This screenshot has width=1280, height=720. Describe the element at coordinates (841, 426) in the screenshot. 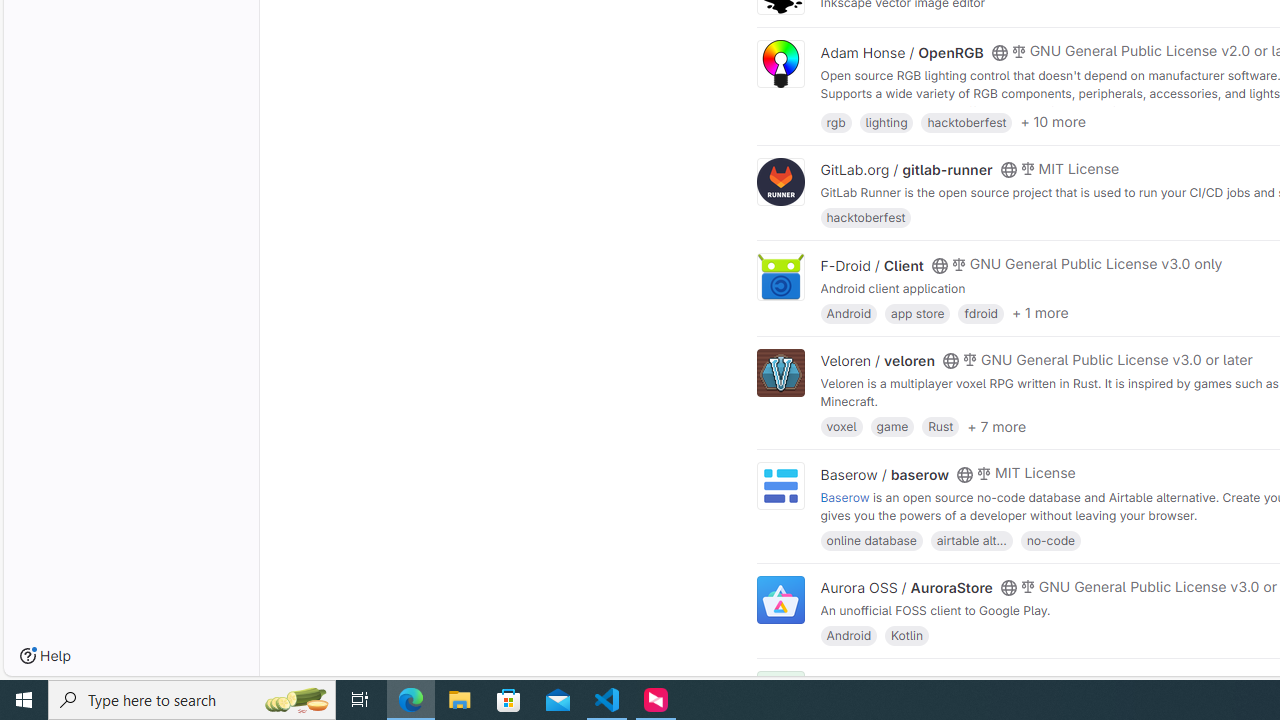

I see `voxel` at that location.